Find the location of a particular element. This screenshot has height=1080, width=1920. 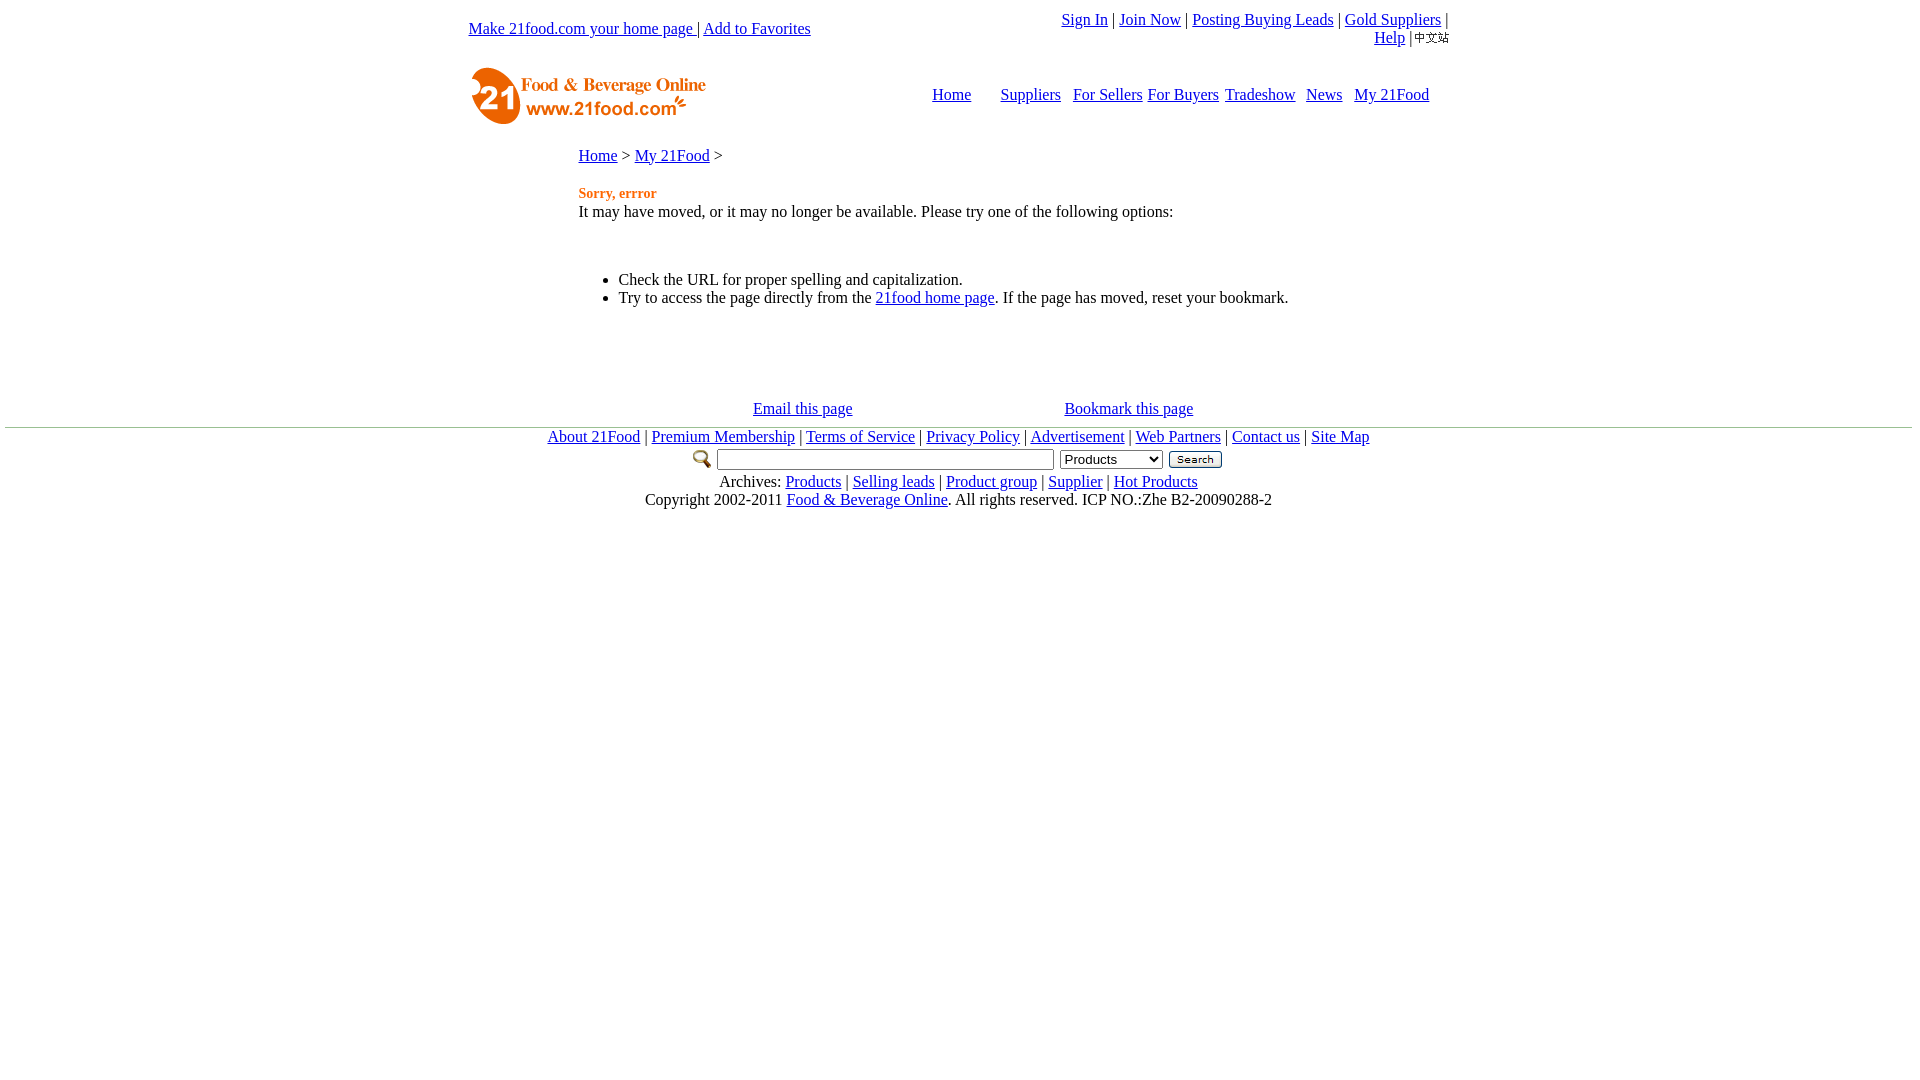

Home is located at coordinates (598, 154).